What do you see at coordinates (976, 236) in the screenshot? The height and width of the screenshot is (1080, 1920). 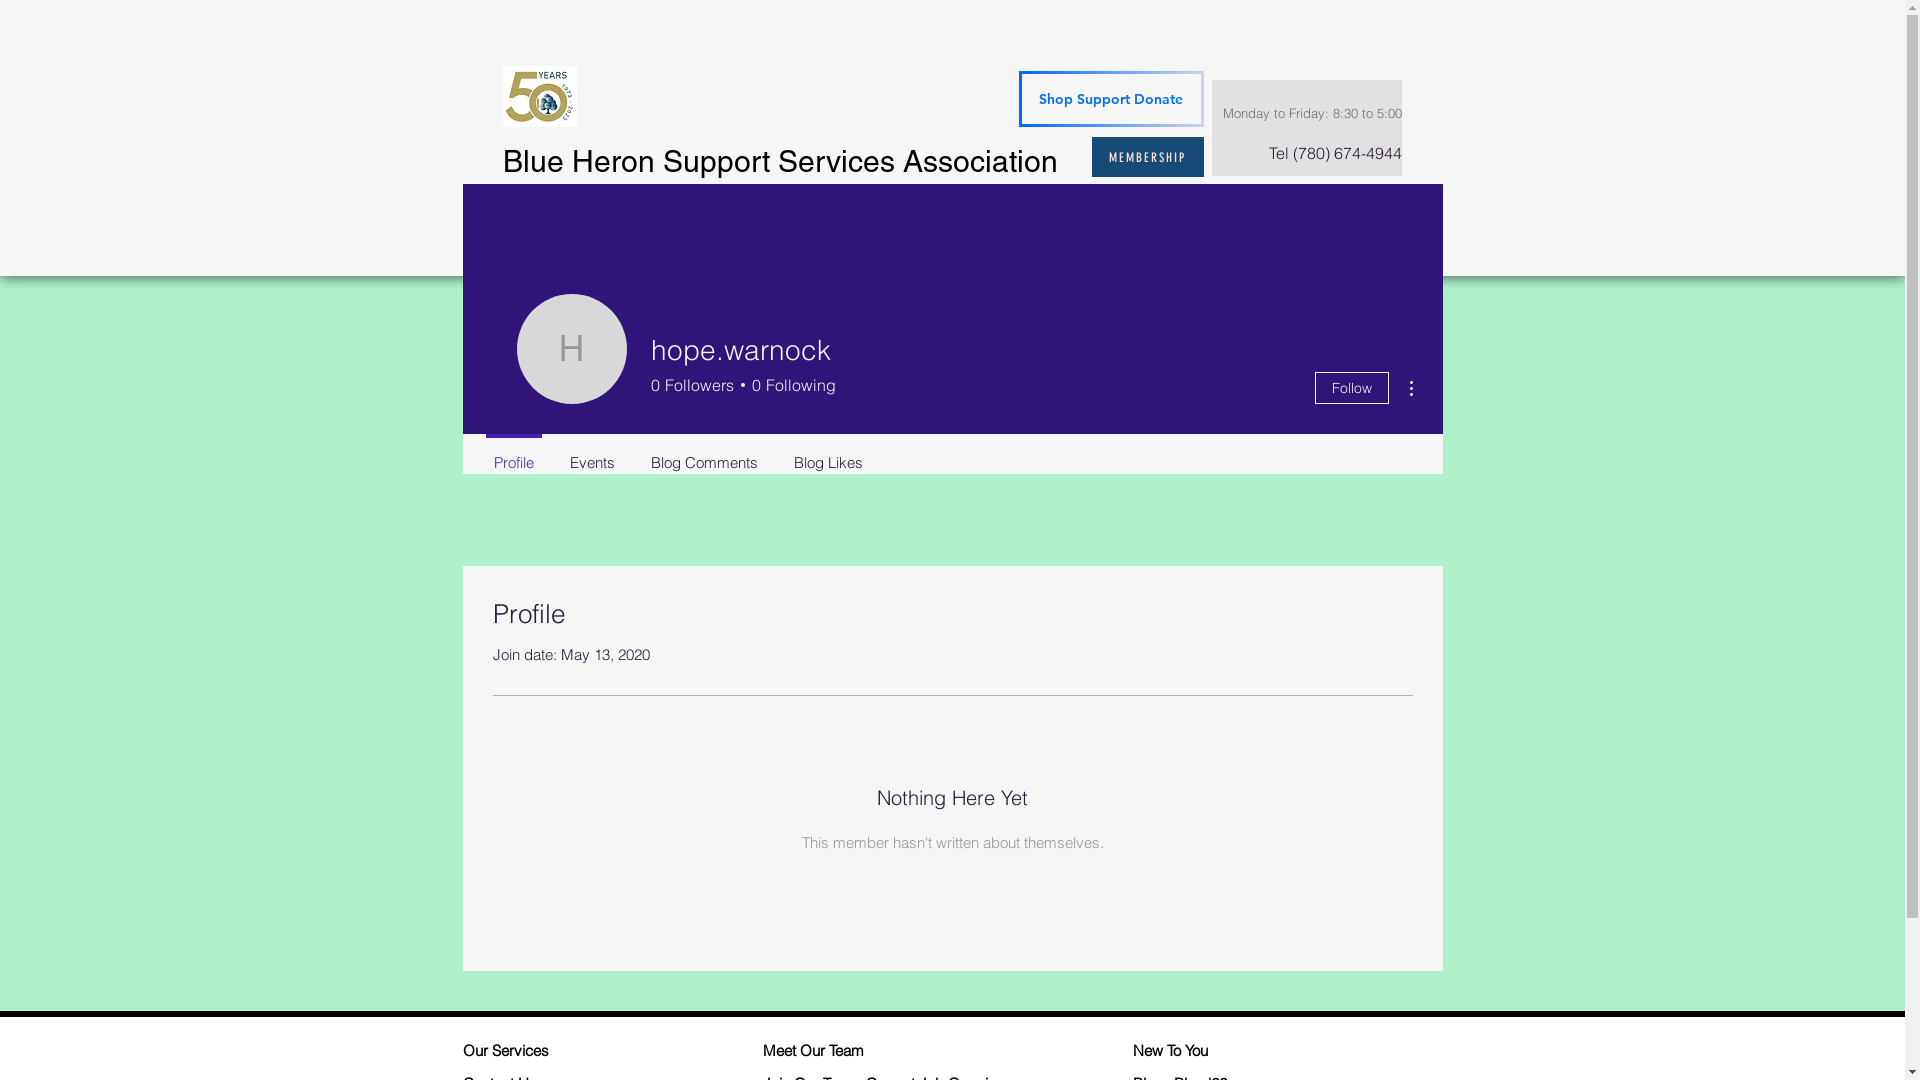 I see `Adult Learning` at bounding box center [976, 236].